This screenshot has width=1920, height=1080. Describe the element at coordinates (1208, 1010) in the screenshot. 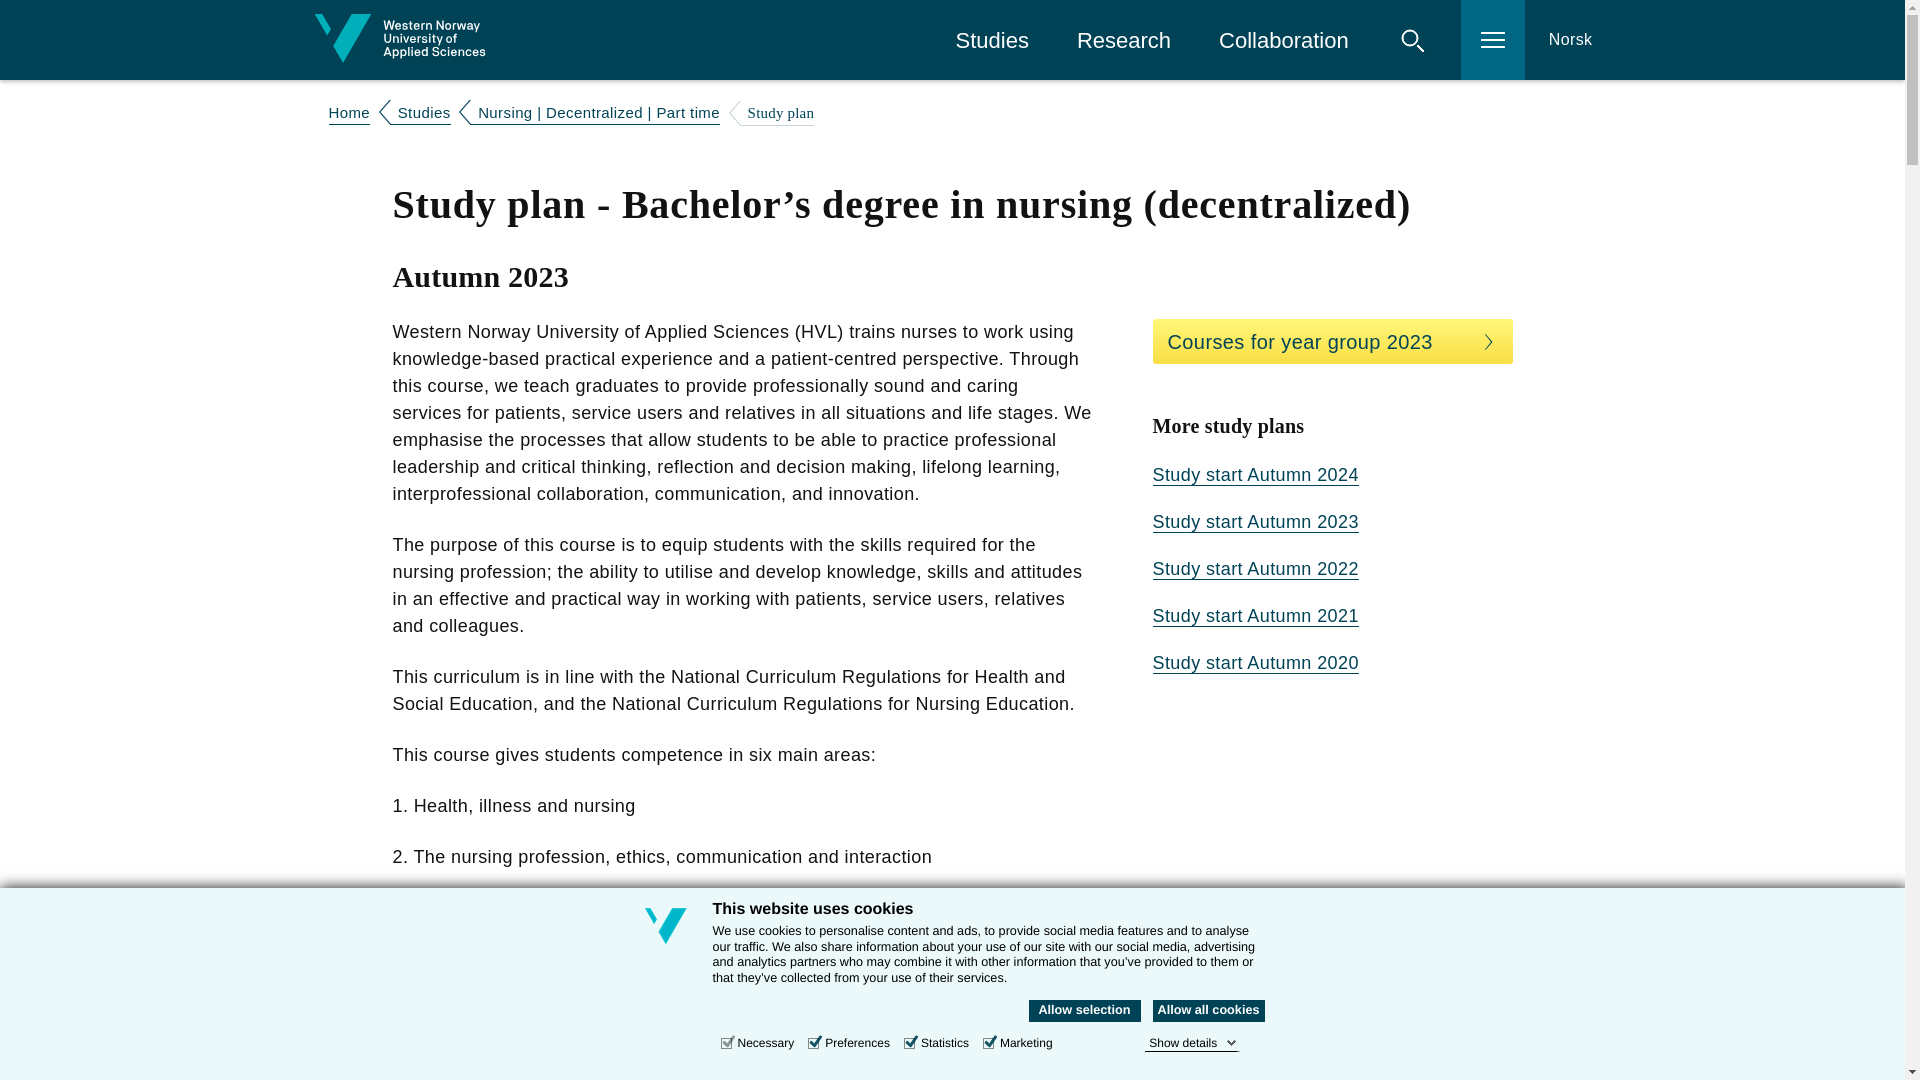

I see `Allow all cookies` at that location.